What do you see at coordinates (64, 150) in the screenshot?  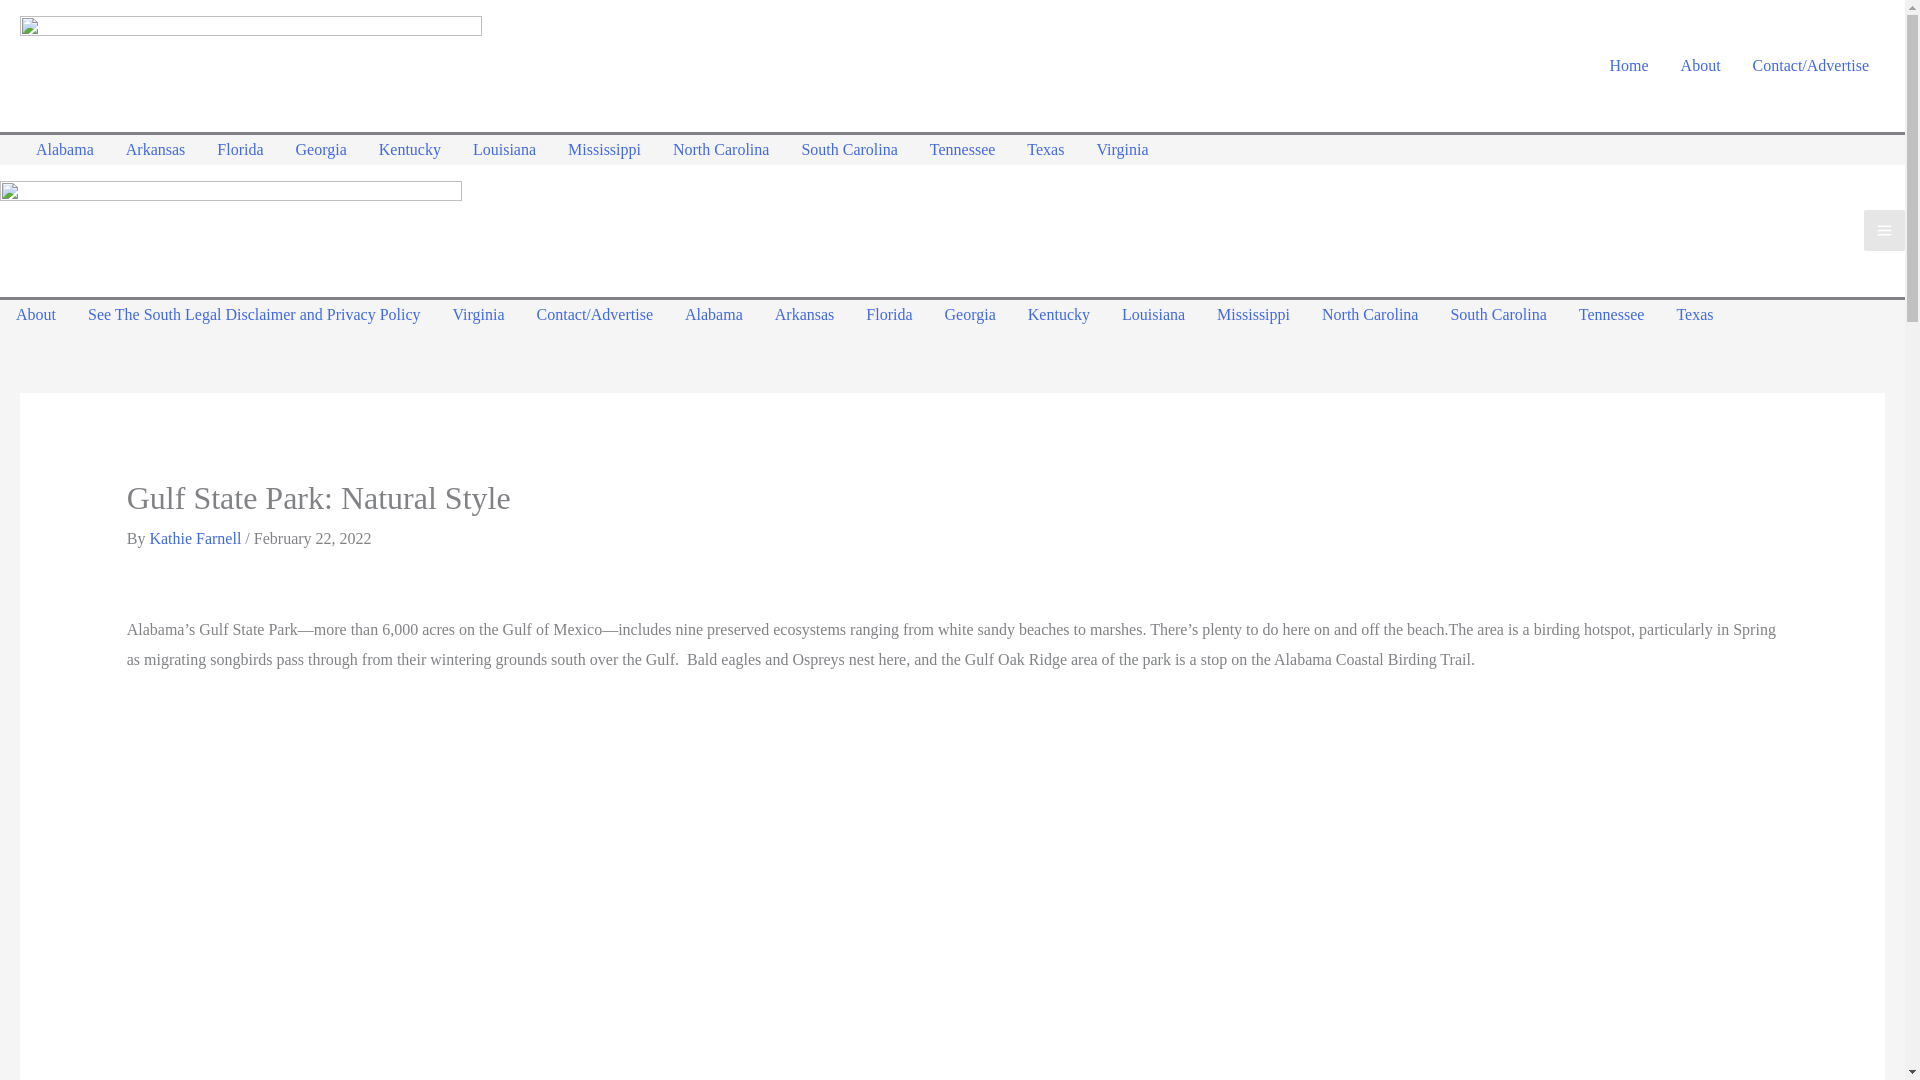 I see `Alabama` at bounding box center [64, 150].